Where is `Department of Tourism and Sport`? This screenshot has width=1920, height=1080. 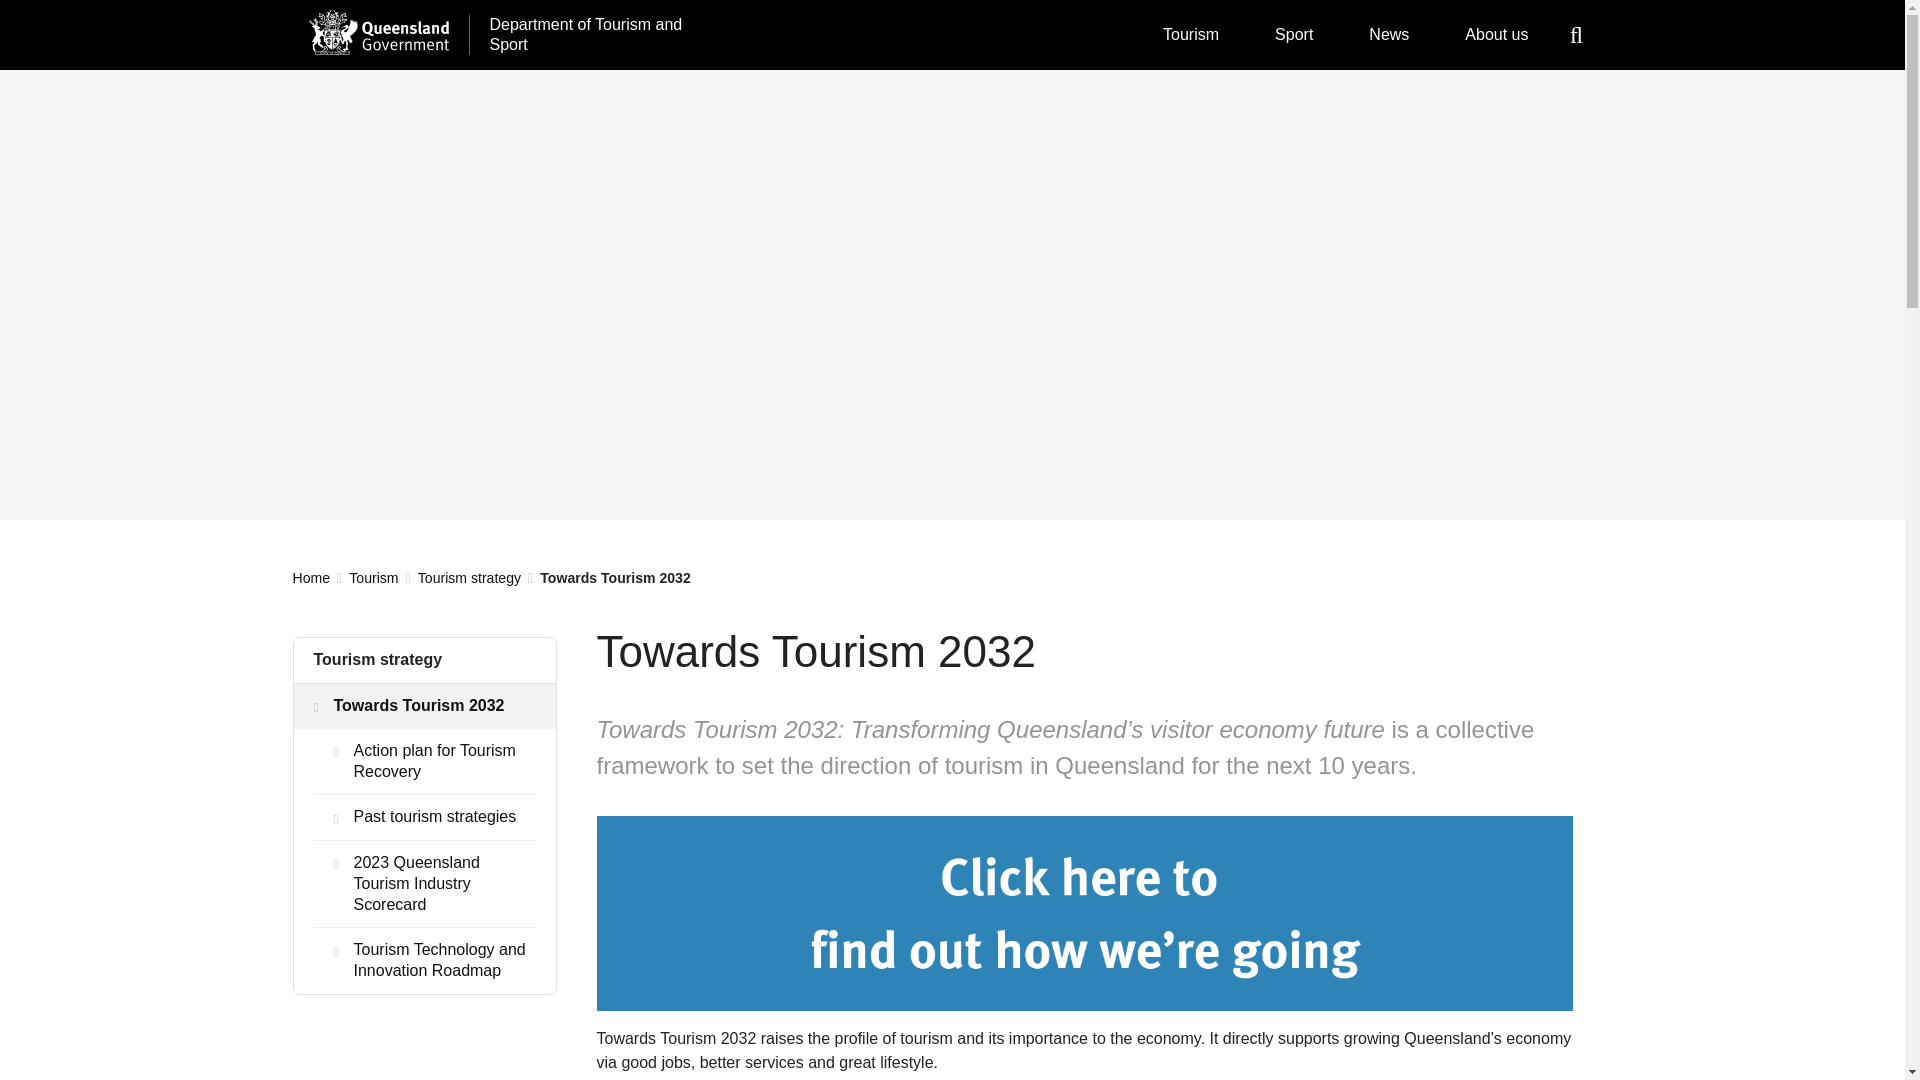
Department of Tourism and Sport is located at coordinates (588, 35).